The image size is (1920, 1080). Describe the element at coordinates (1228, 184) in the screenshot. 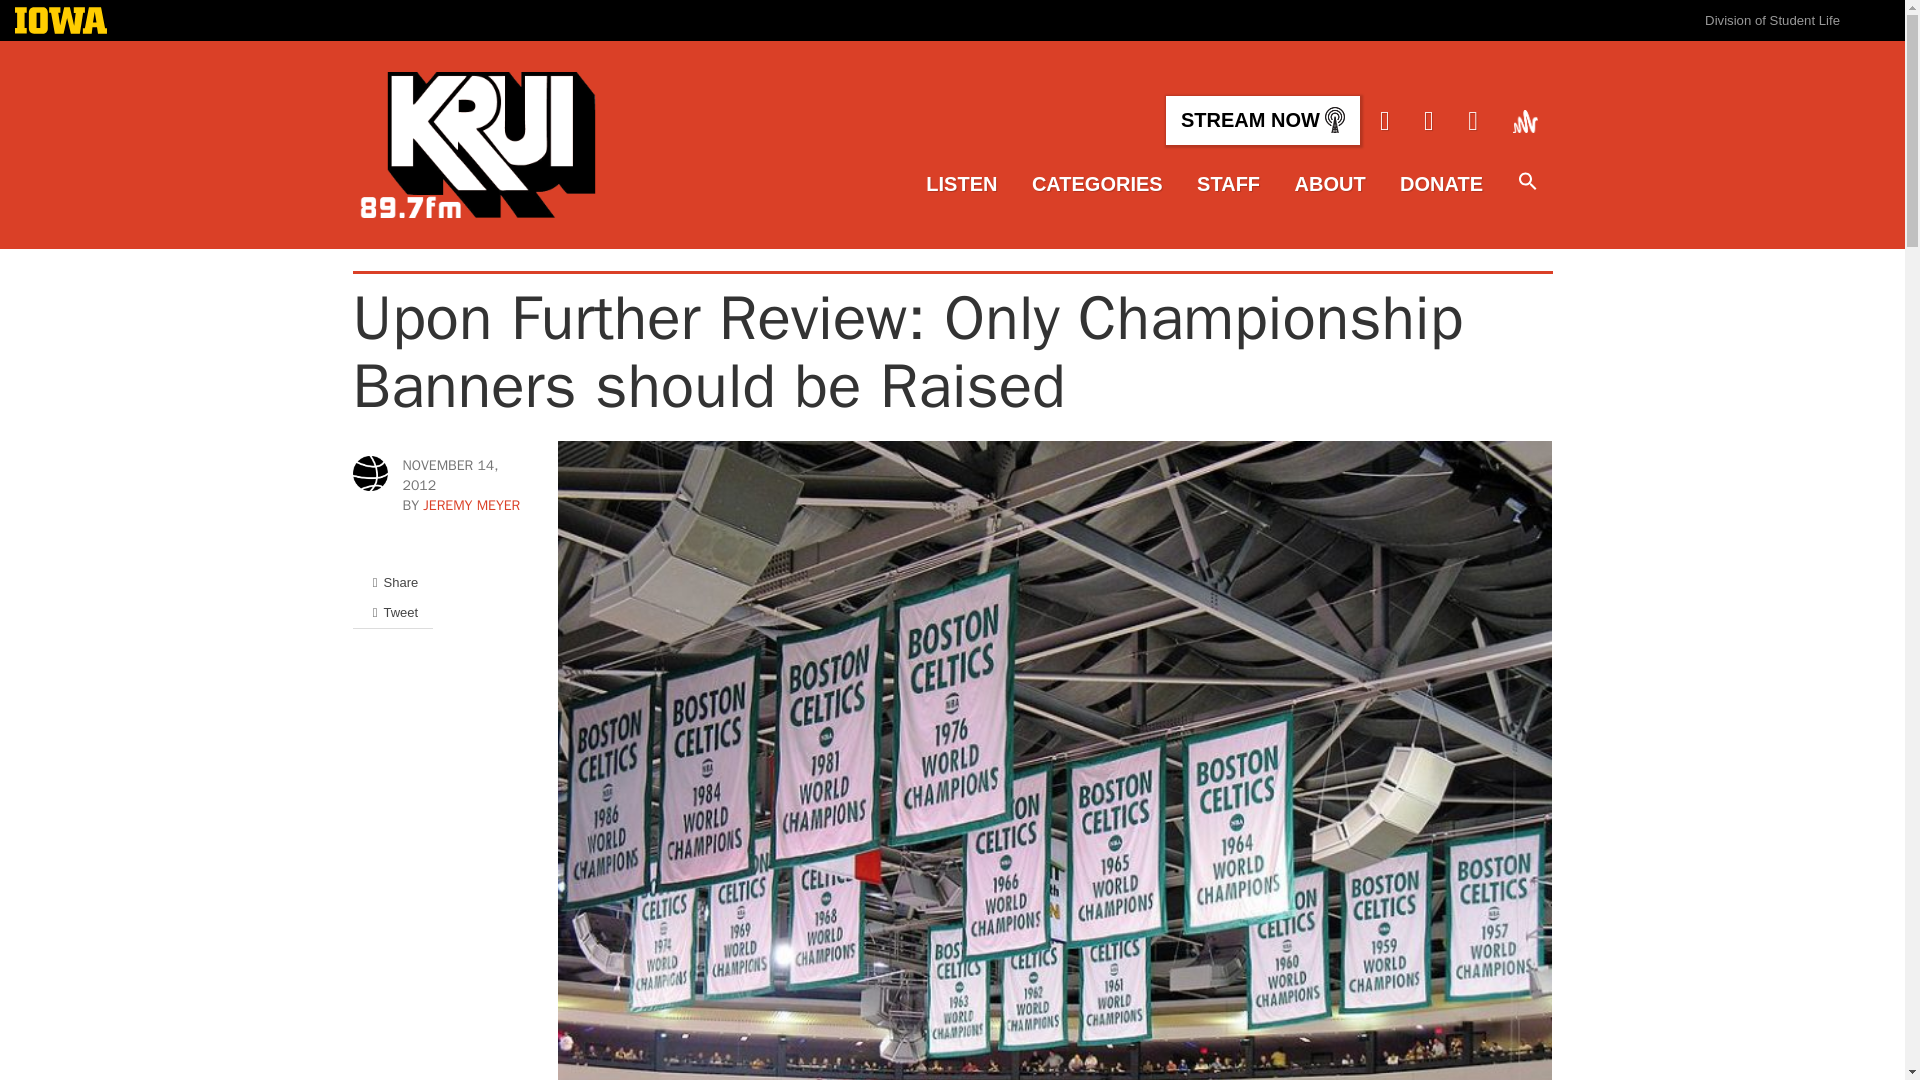

I see `STAFF` at that location.